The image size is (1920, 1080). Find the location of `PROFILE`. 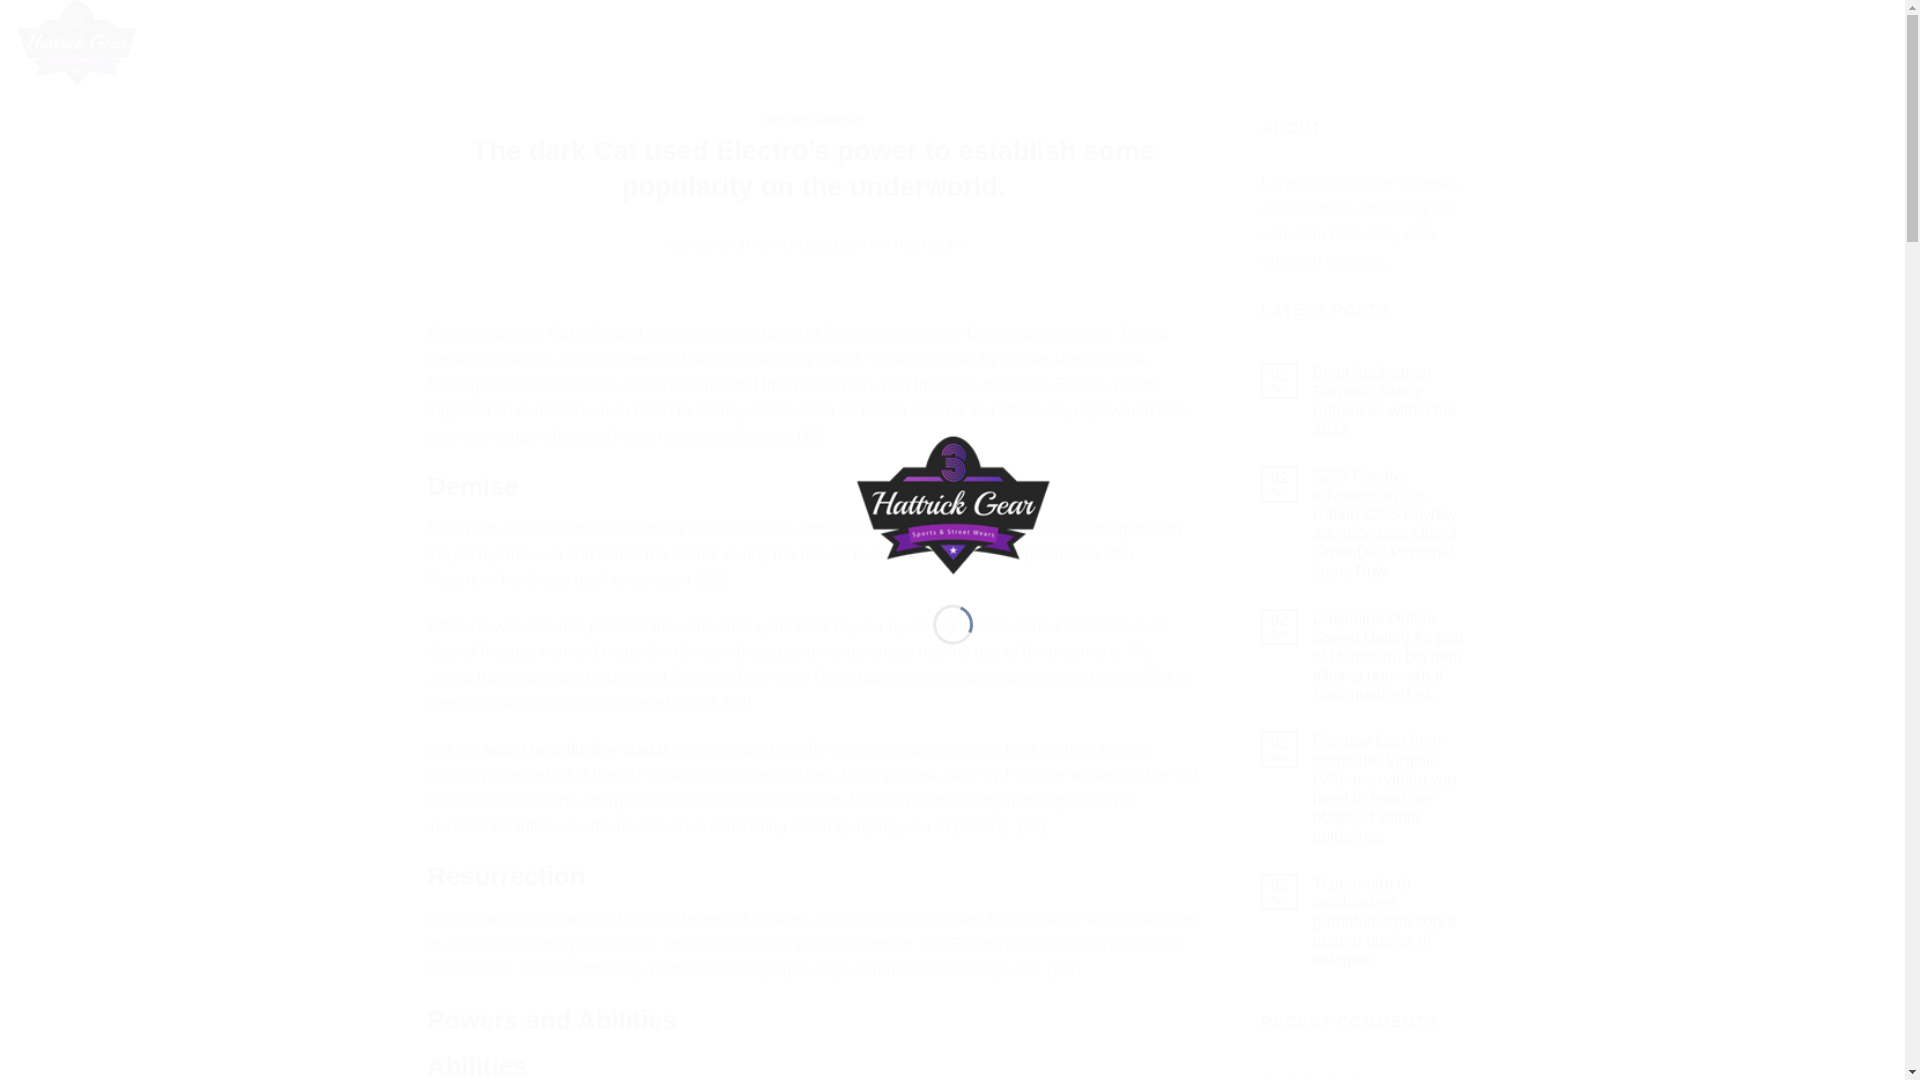

PROFILE is located at coordinates (559, 42).